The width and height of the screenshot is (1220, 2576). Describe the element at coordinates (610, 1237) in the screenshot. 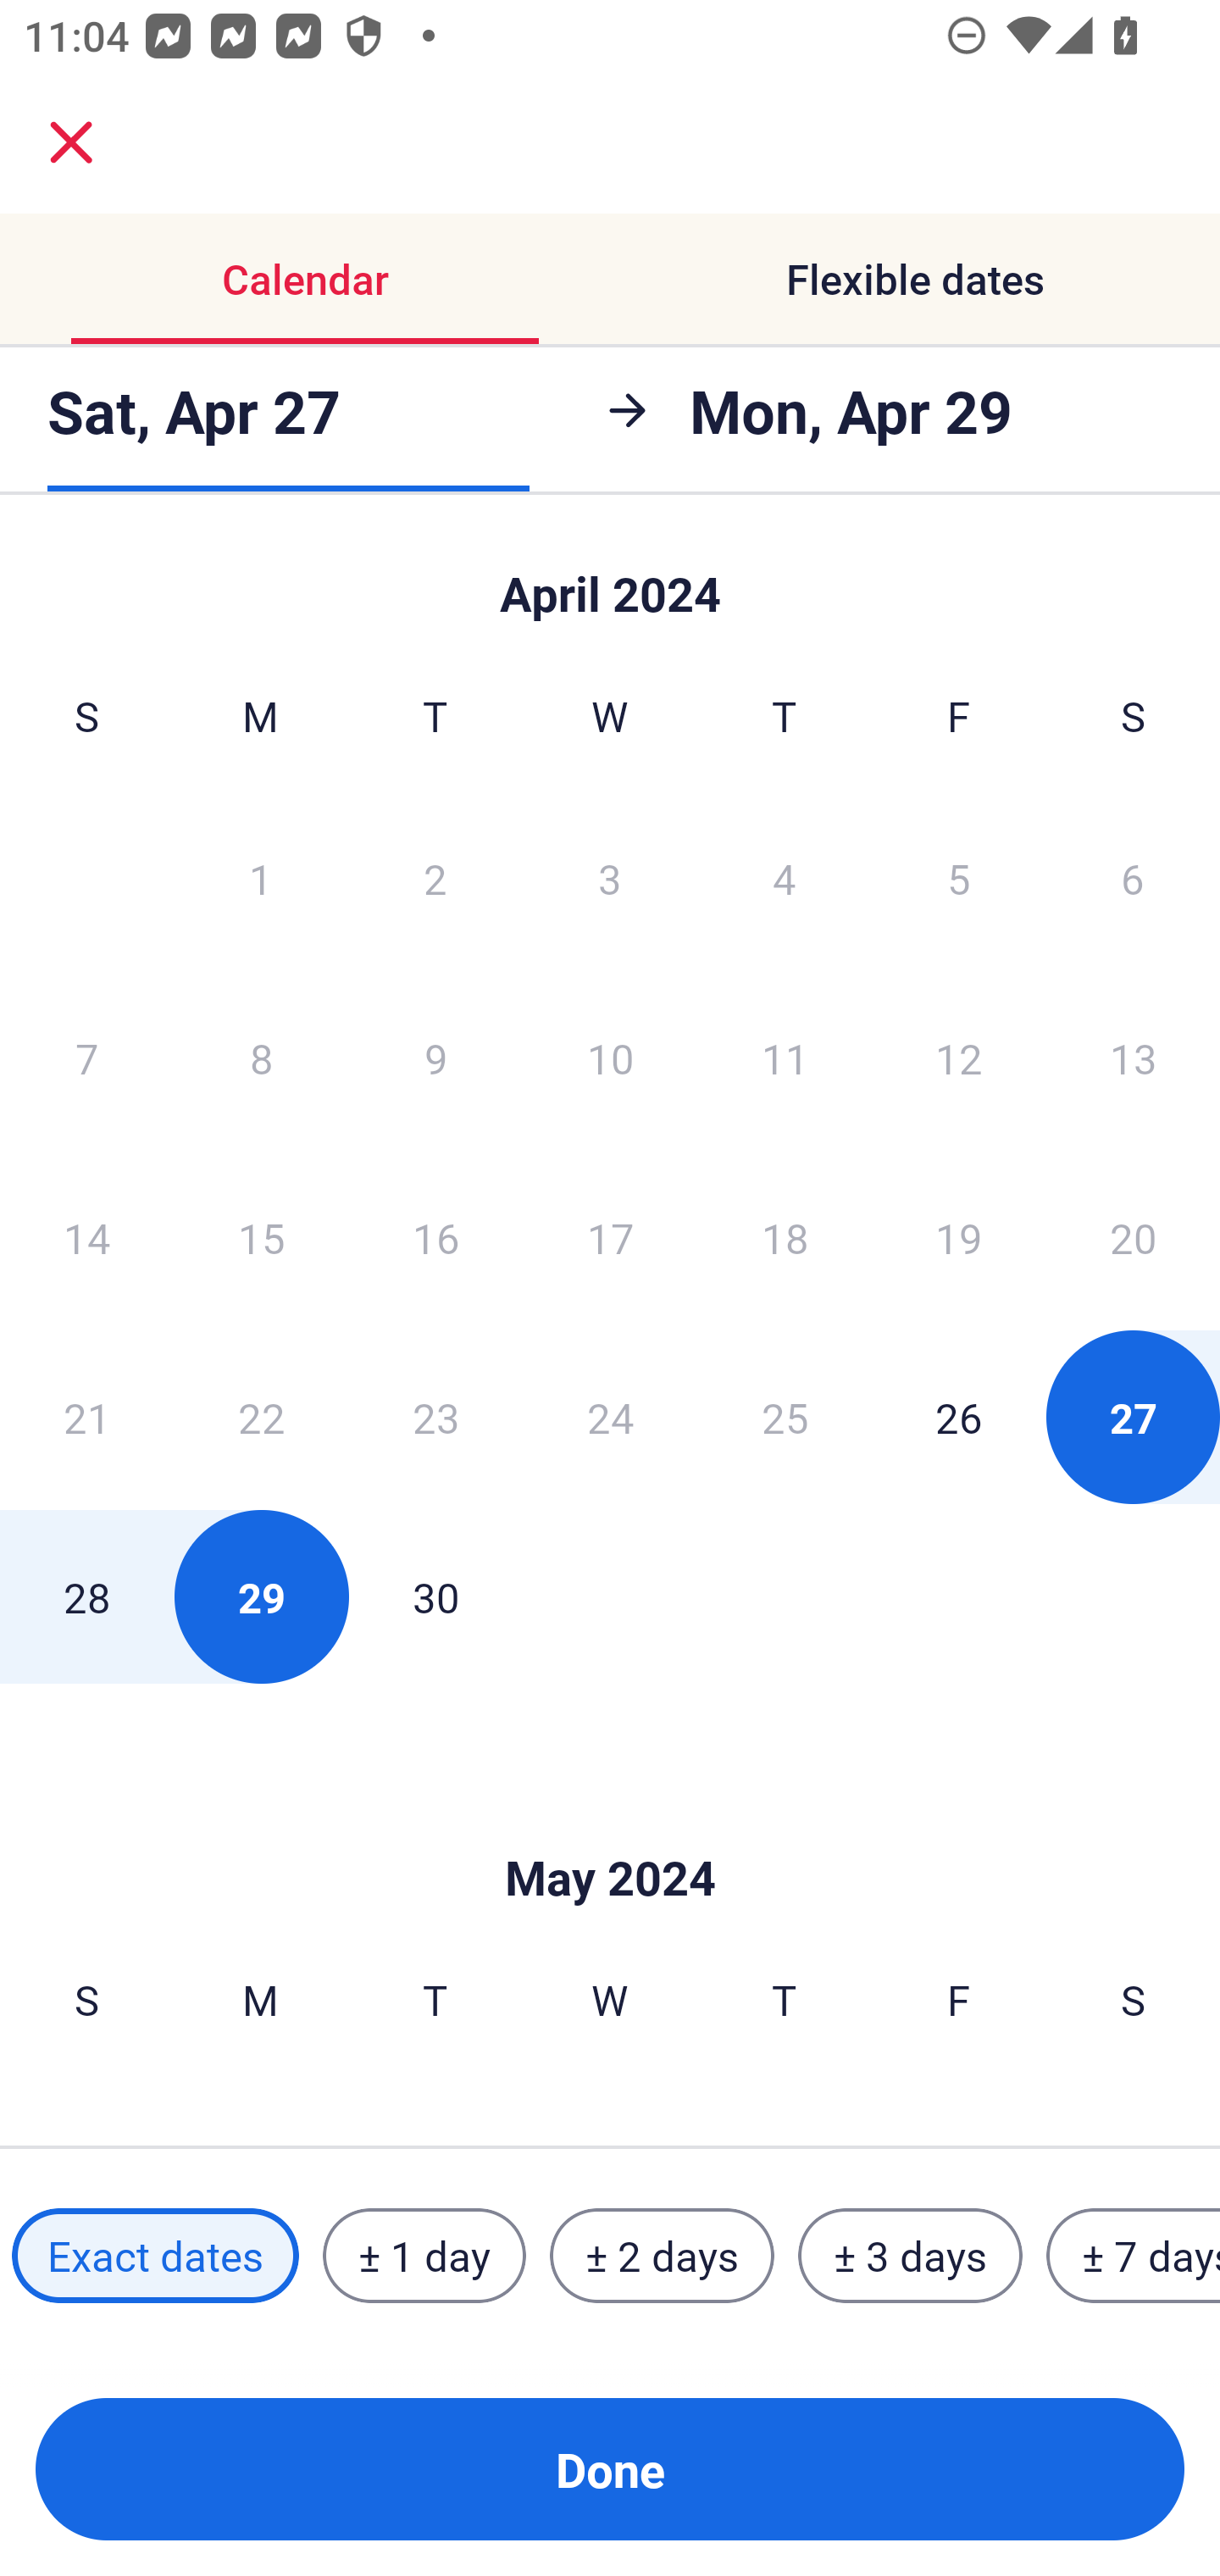

I see `17 Wednesday, April 17, 2024` at that location.